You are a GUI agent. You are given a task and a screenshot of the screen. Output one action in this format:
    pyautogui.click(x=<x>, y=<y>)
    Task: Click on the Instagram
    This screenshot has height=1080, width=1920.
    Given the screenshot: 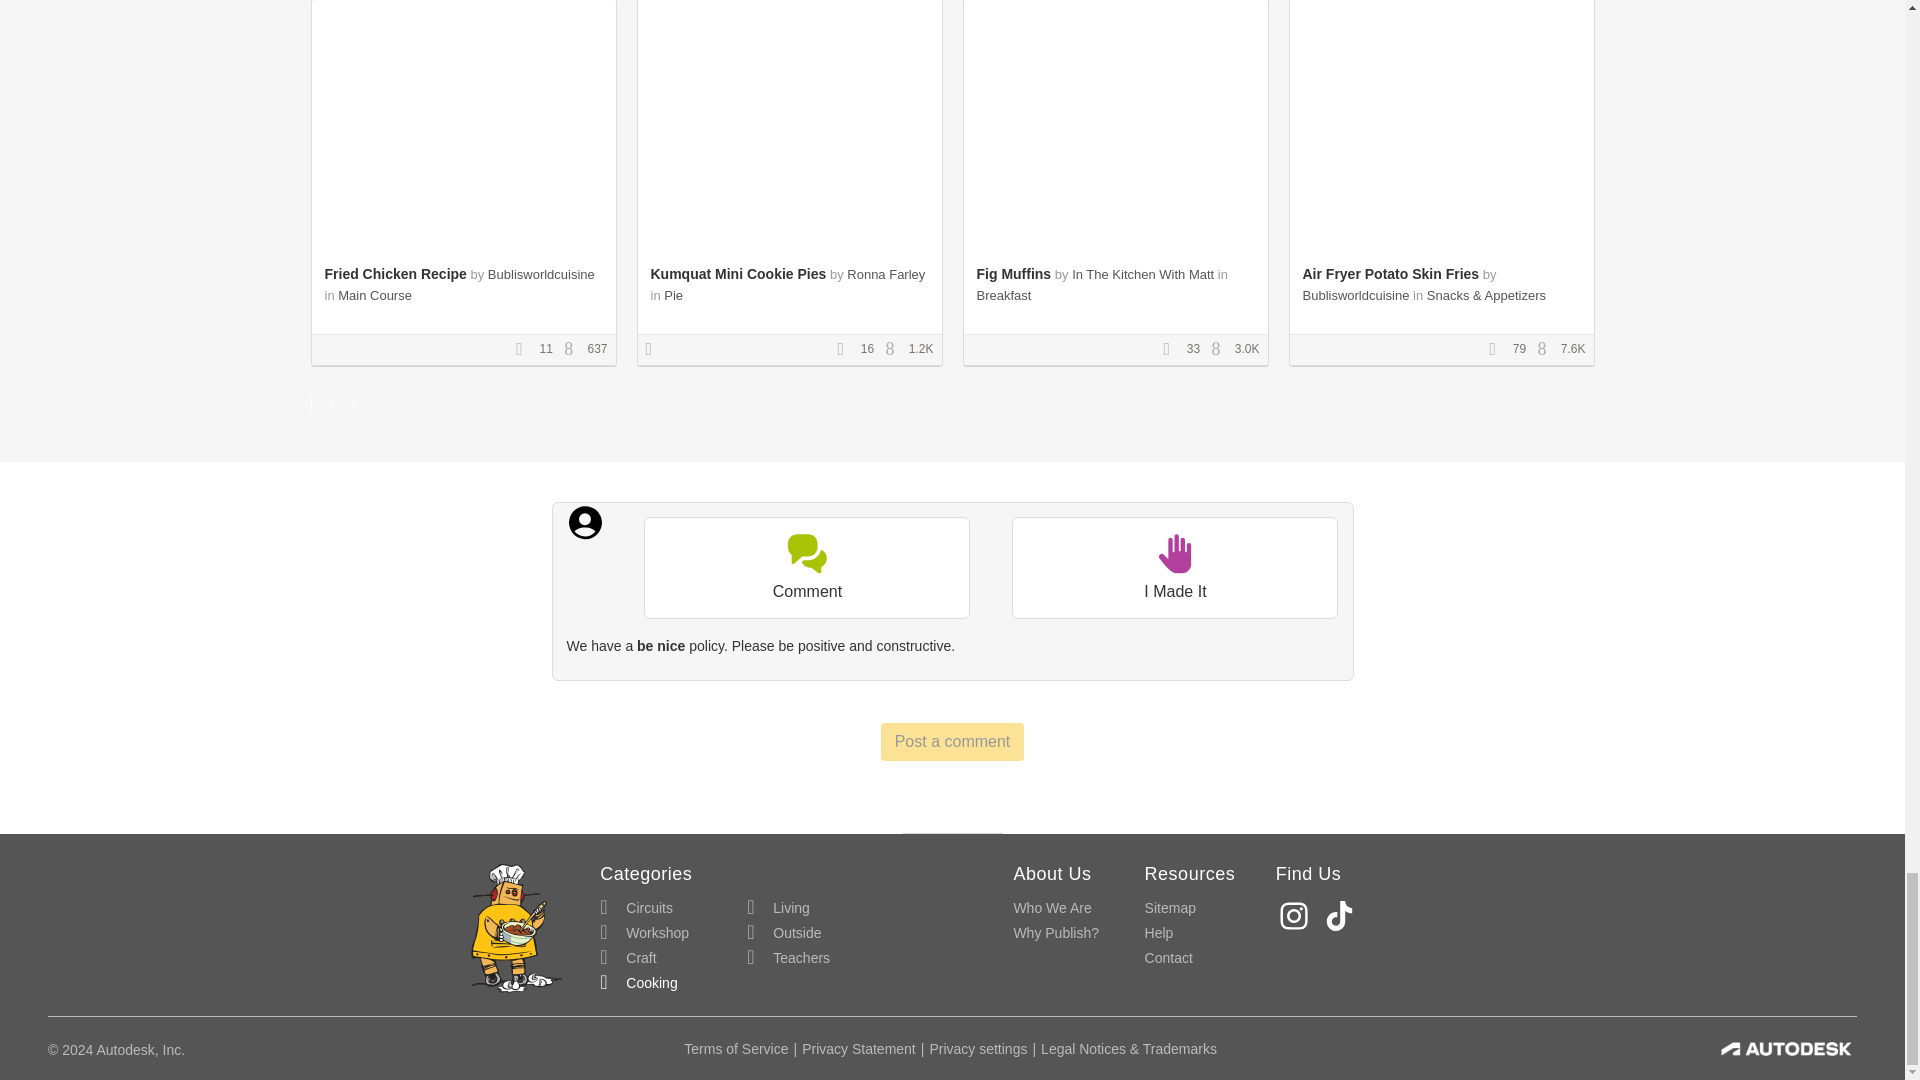 What is the action you would take?
    pyautogui.click(x=1296, y=916)
    